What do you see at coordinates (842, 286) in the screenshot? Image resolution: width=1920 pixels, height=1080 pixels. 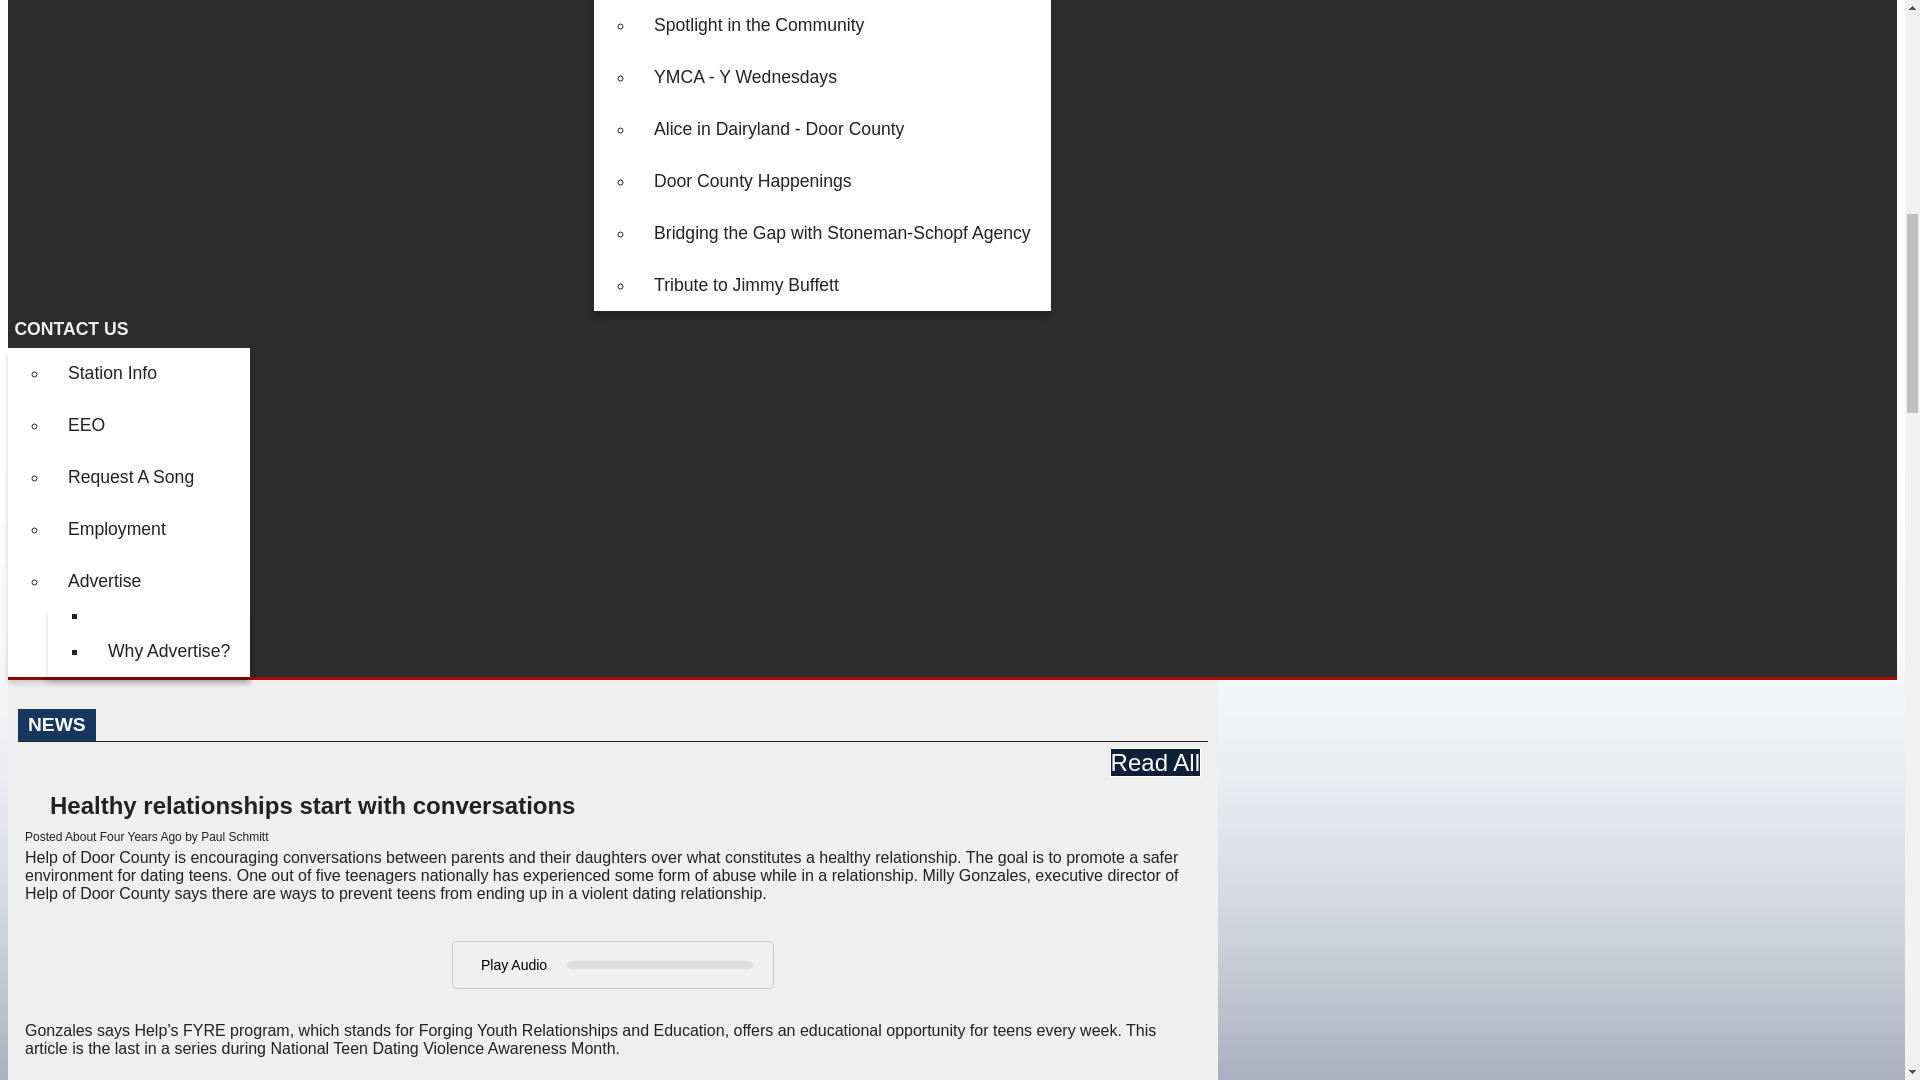 I see `Tribute to Jimmy Buffett` at bounding box center [842, 286].